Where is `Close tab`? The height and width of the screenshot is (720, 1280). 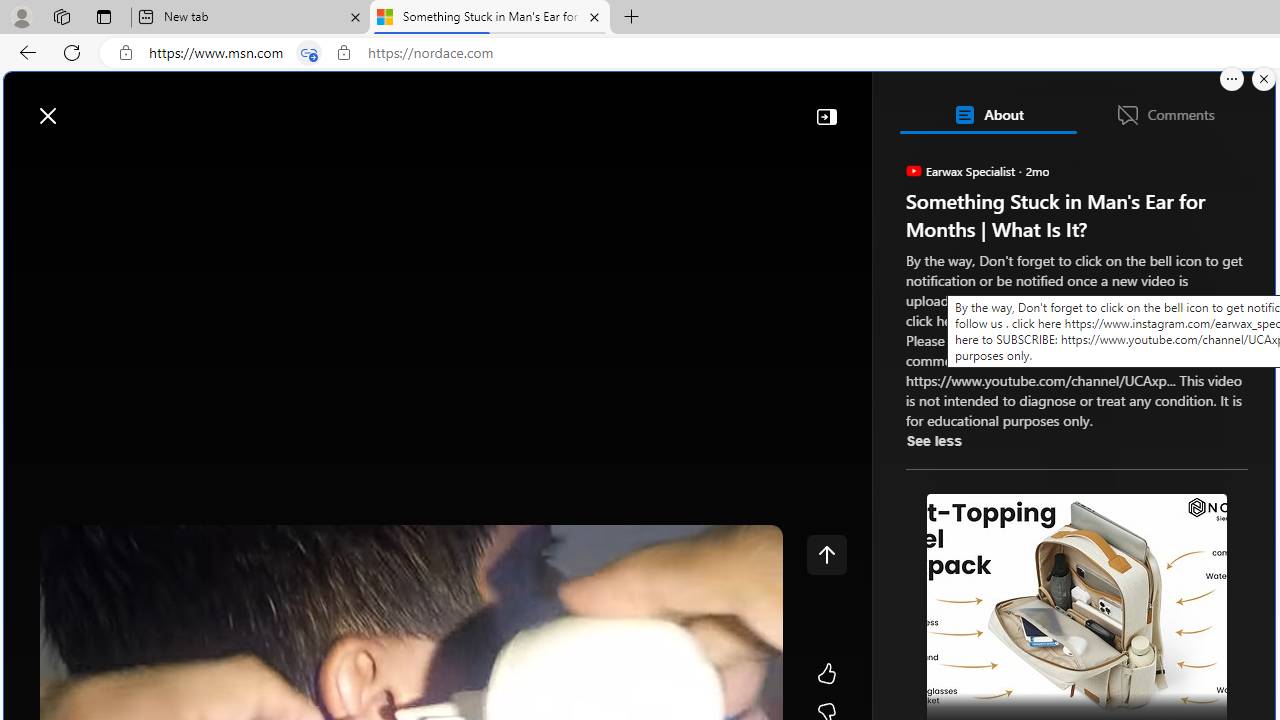 Close tab is located at coordinates (594, 16).